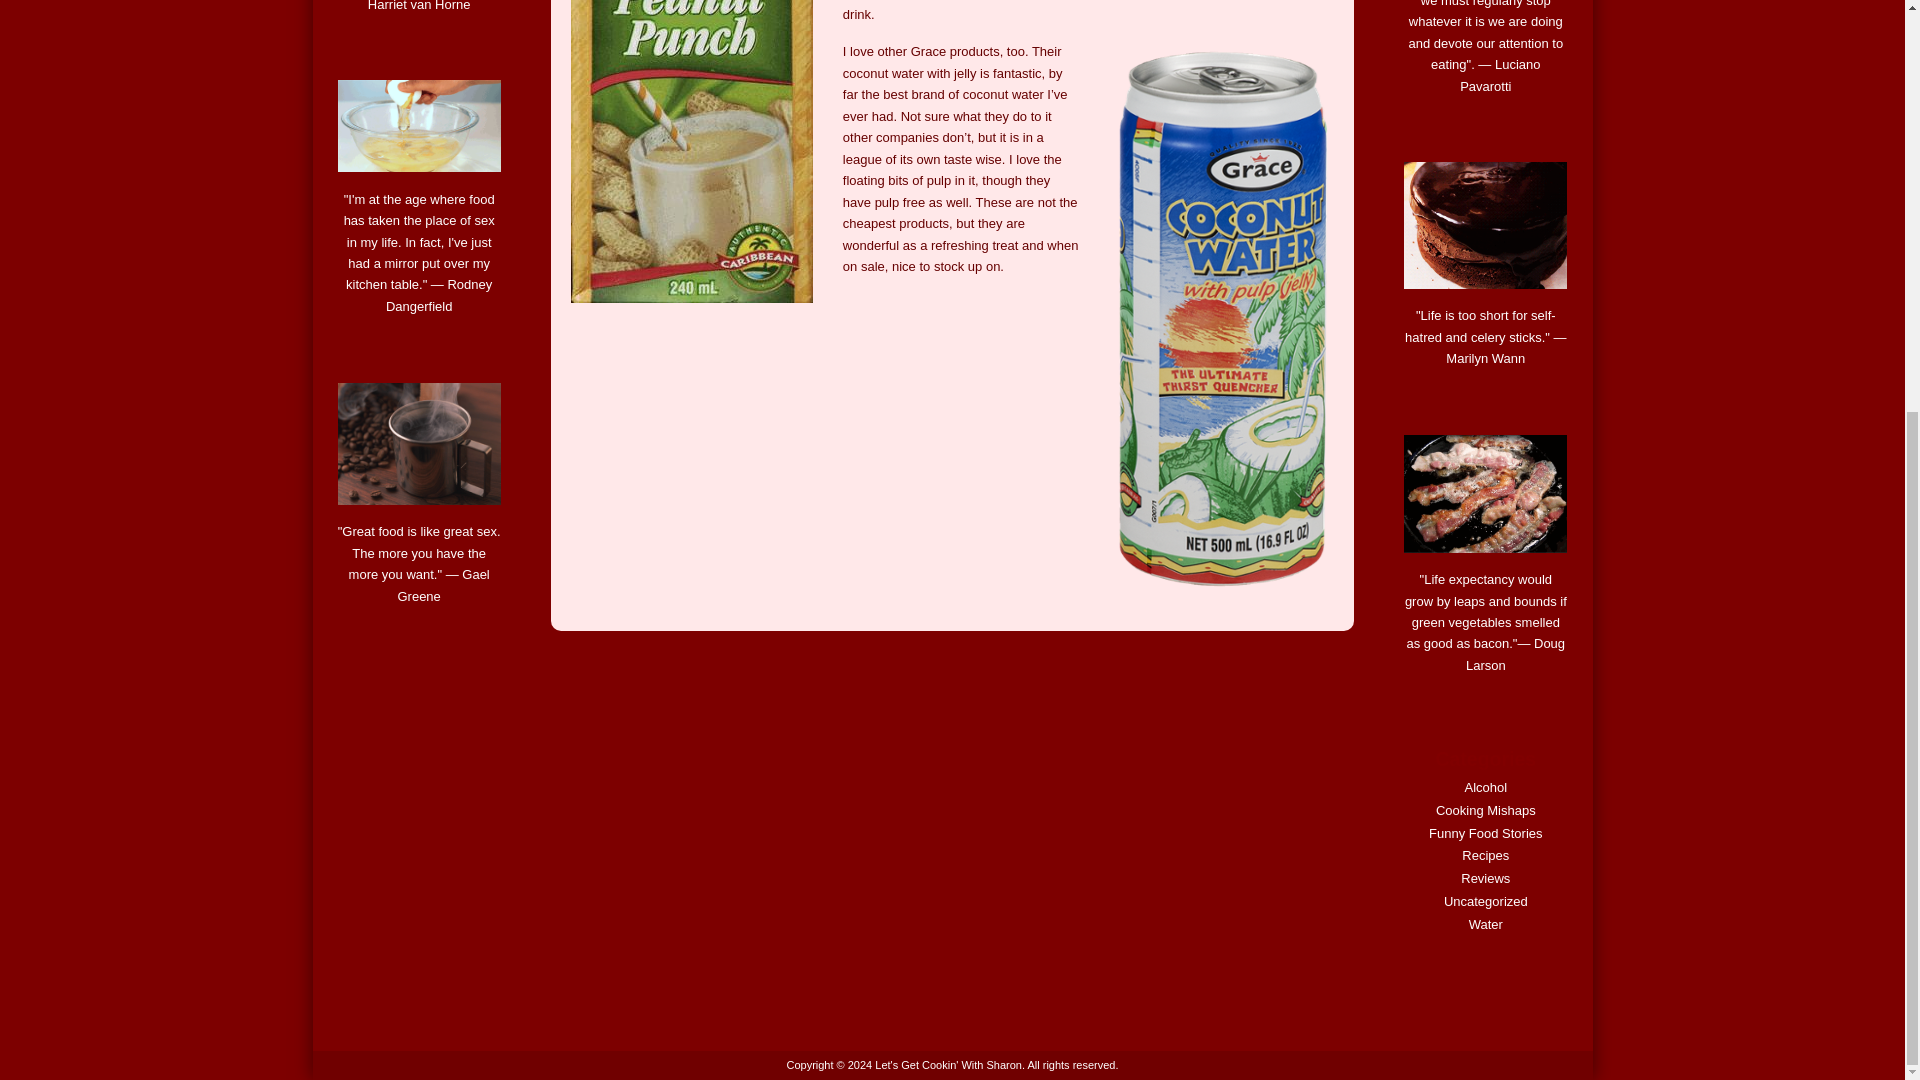 The width and height of the screenshot is (1920, 1080). Describe the element at coordinates (1485, 786) in the screenshot. I see `Alcohol` at that location.